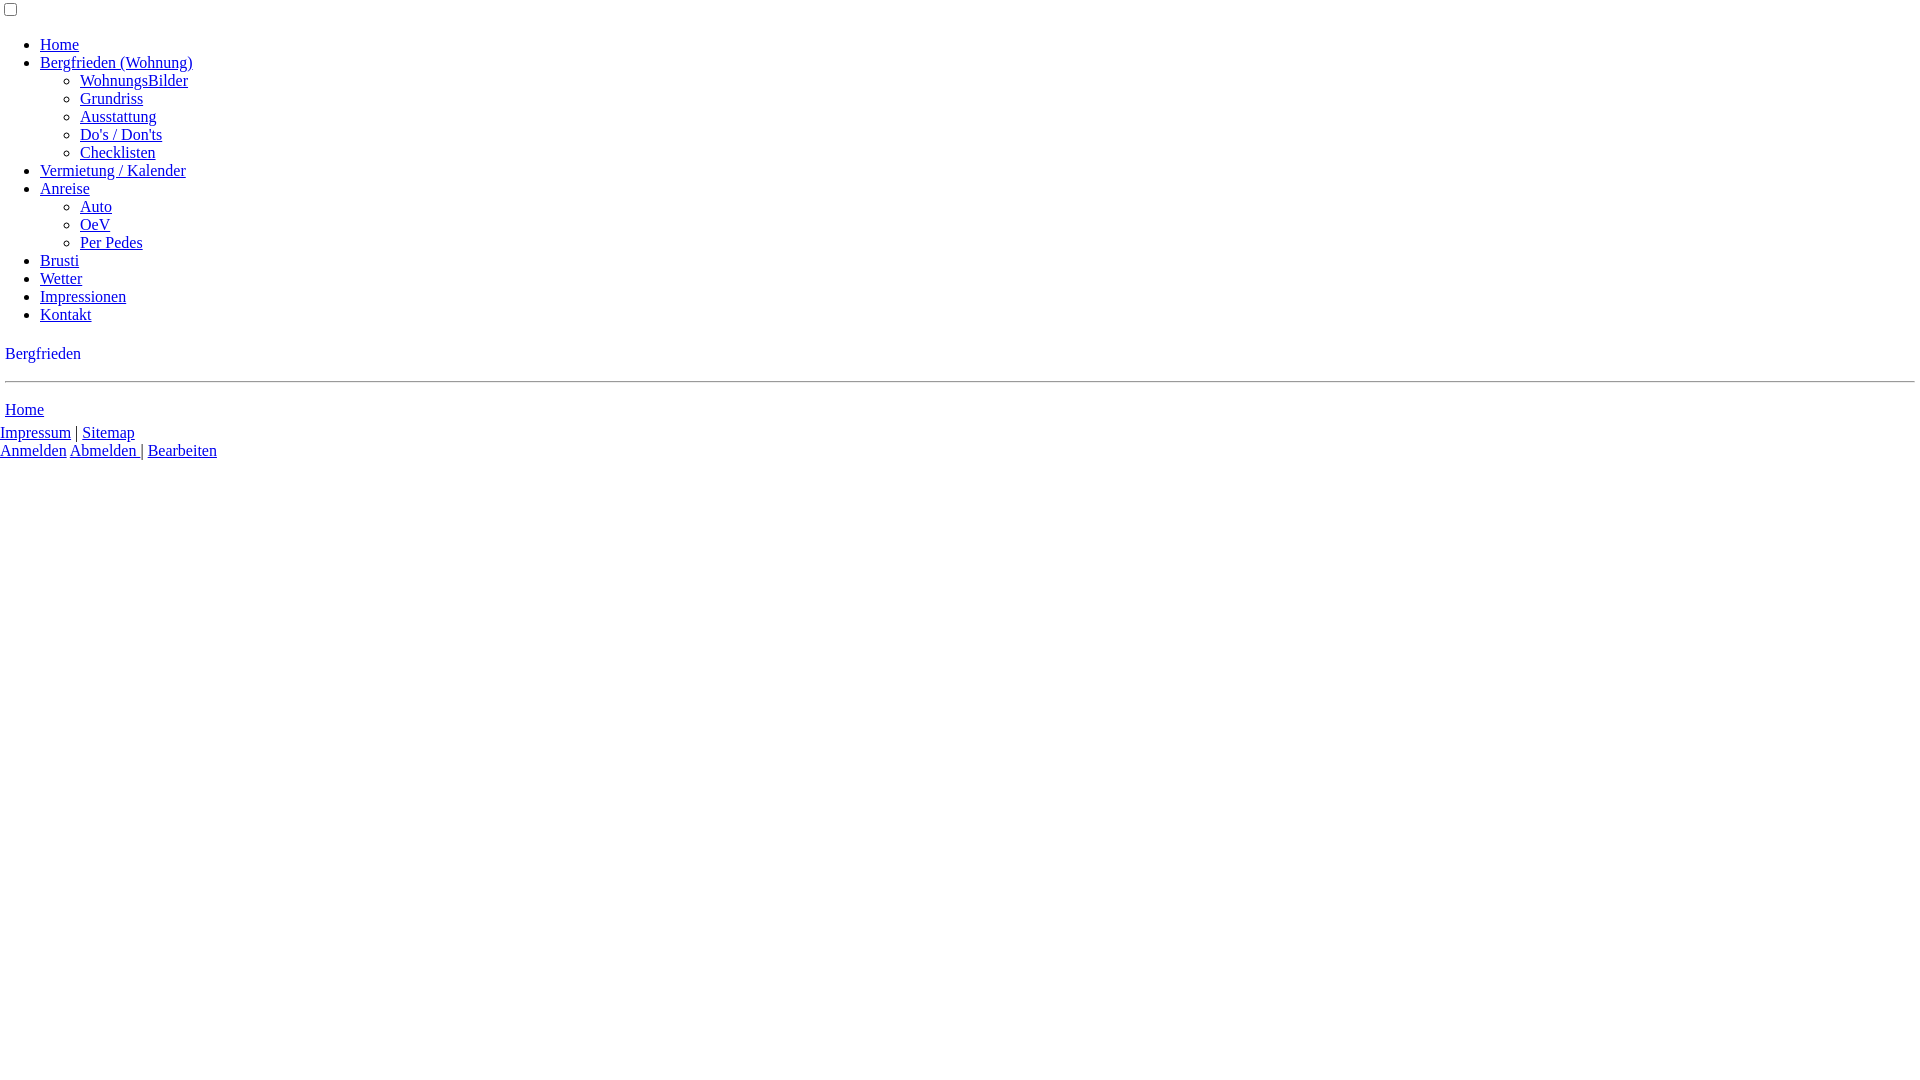  Describe the element at coordinates (36, 432) in the screenshot. I see `Impressum` at that location.